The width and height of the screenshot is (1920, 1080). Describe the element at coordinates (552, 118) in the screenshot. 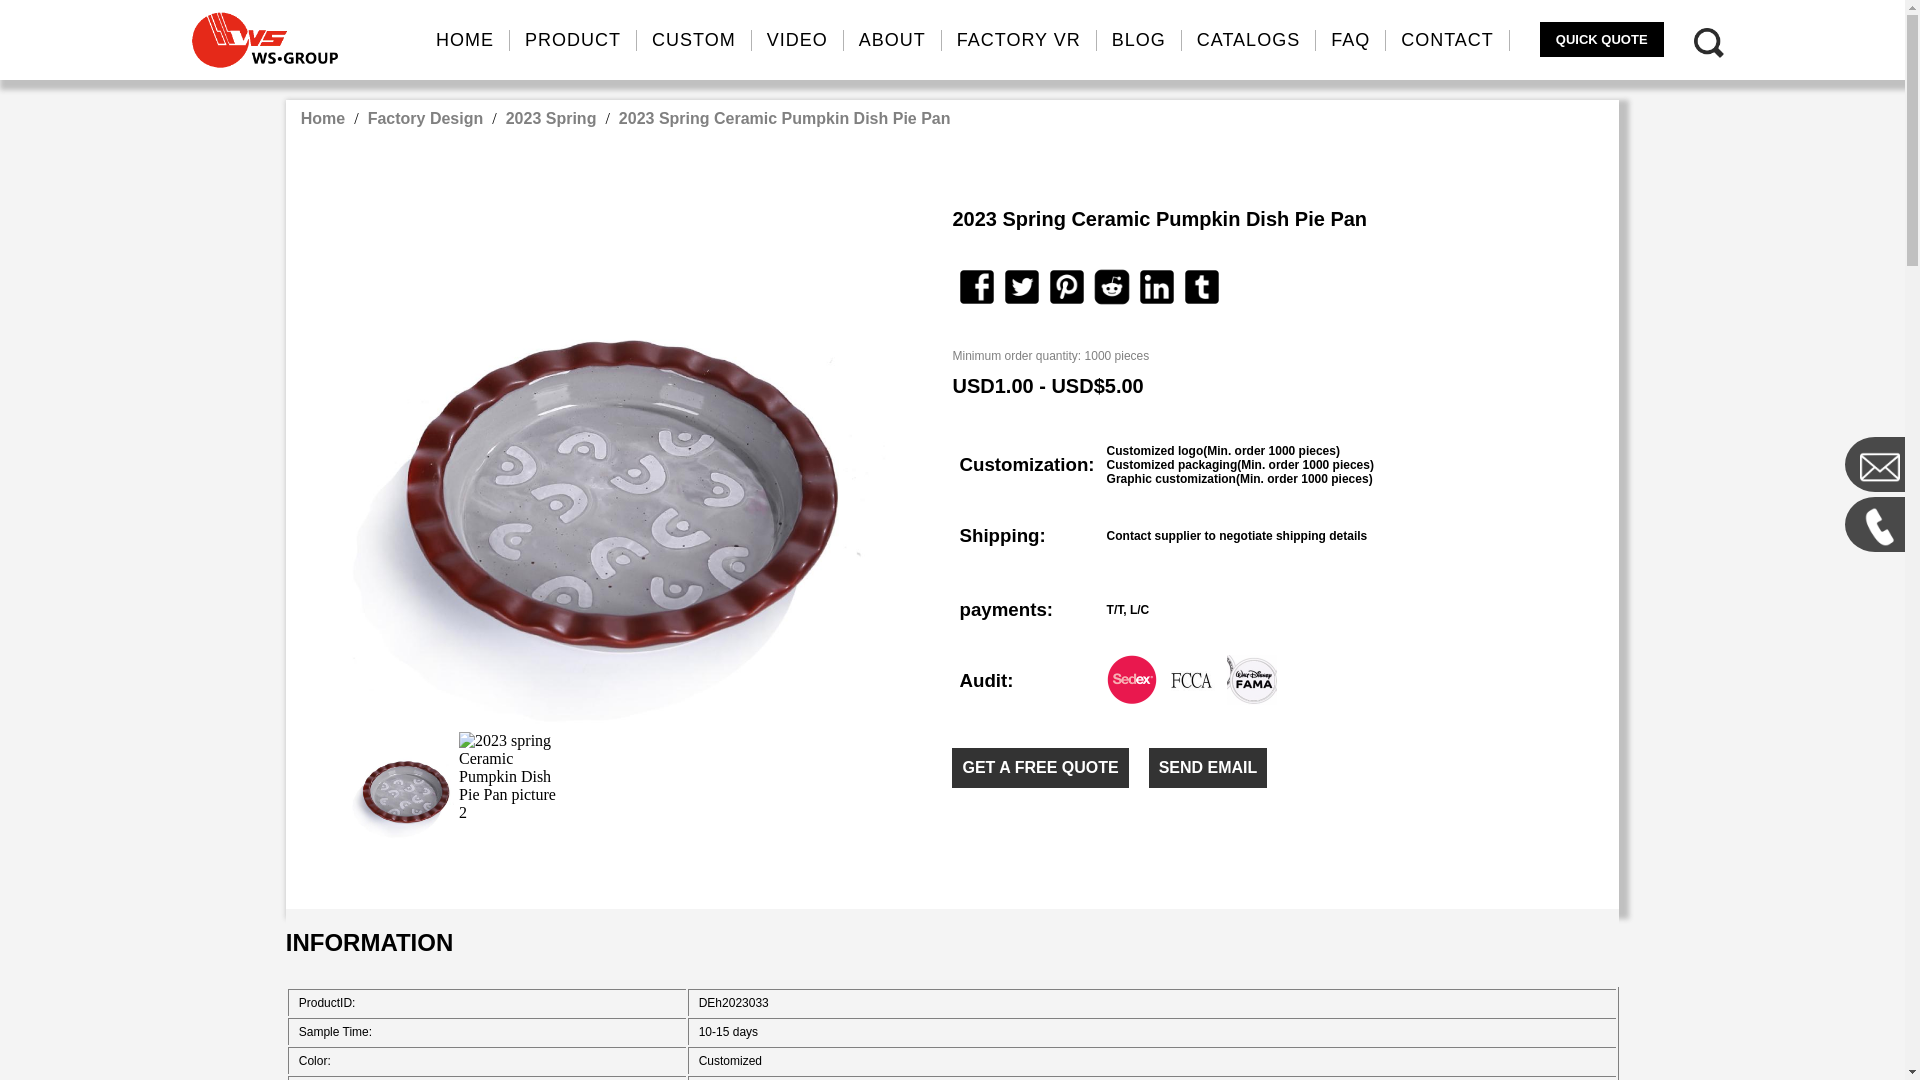

I see `2023 Spring` at that location.